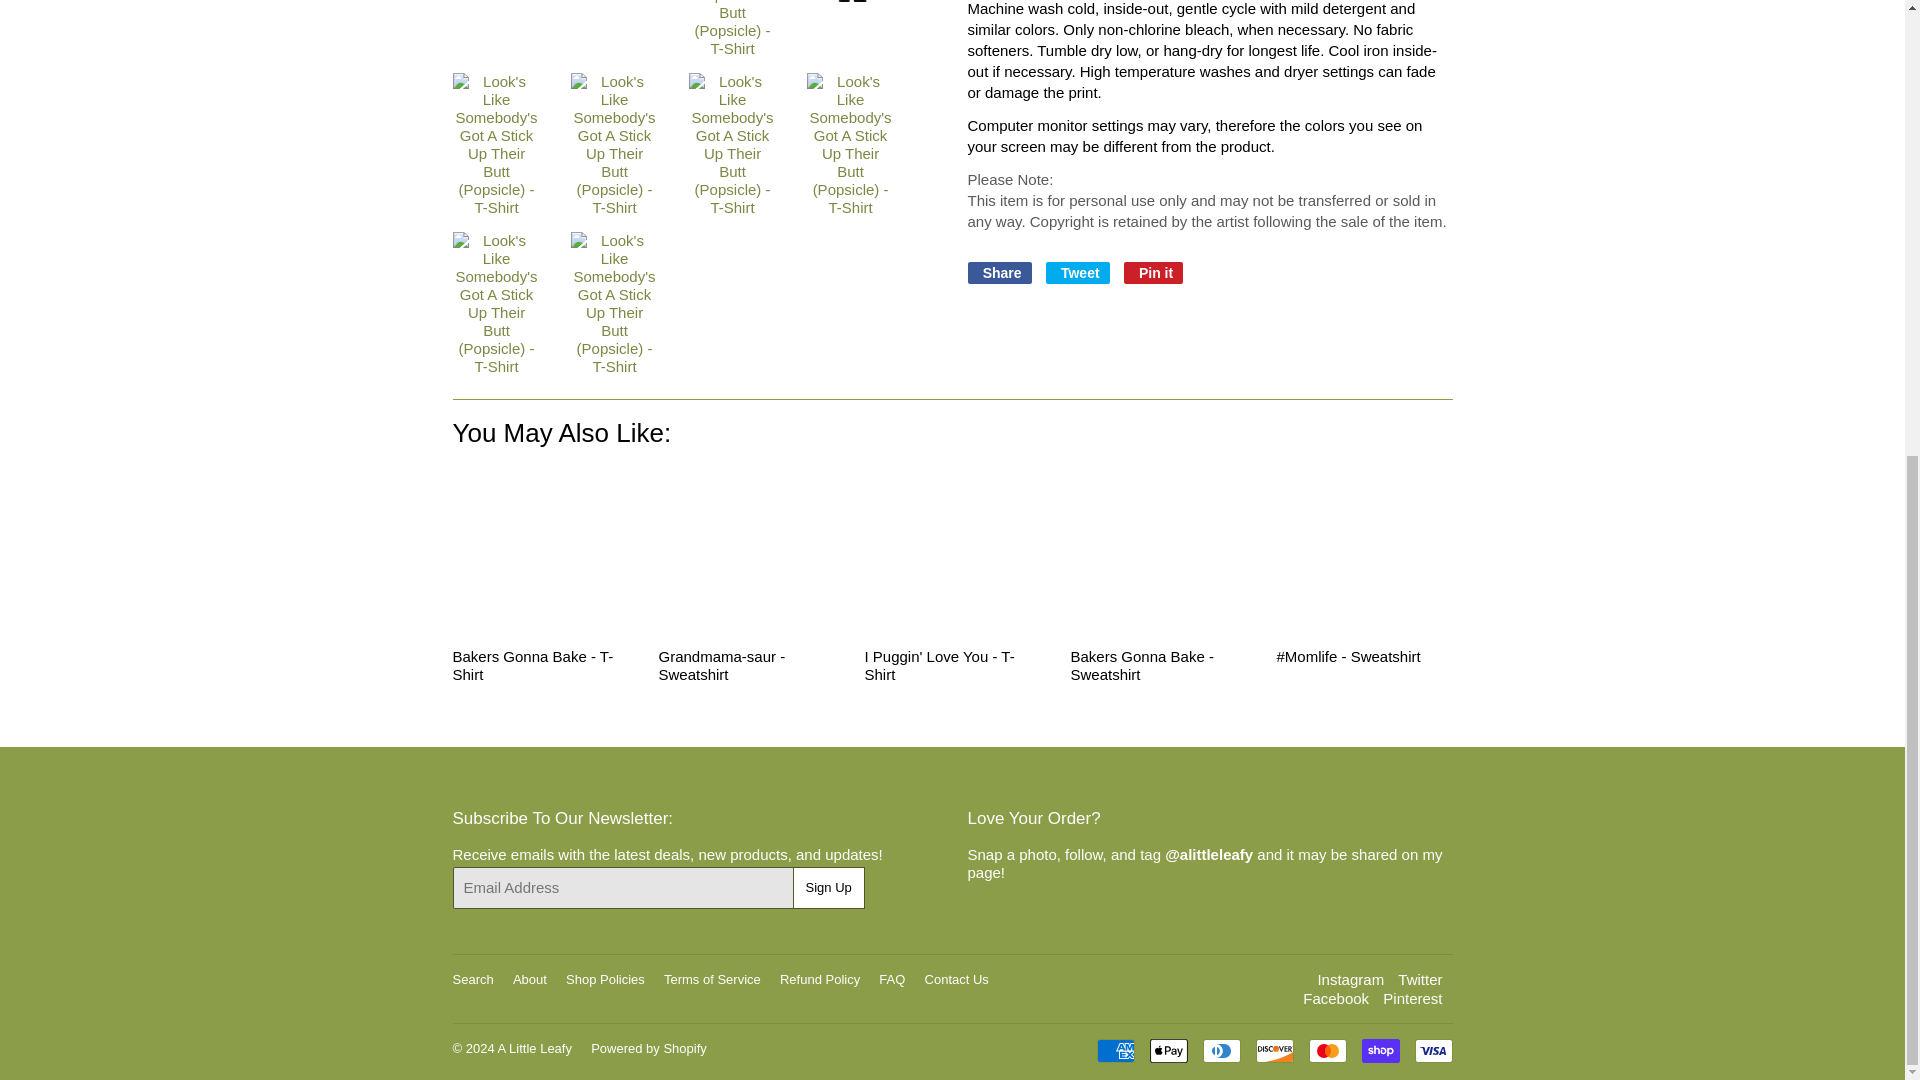 The image size is (1920, 1080). Describe the element at coordinates (1078, 273) in the screenshot. I see `Tweet on Twitter` at that location.